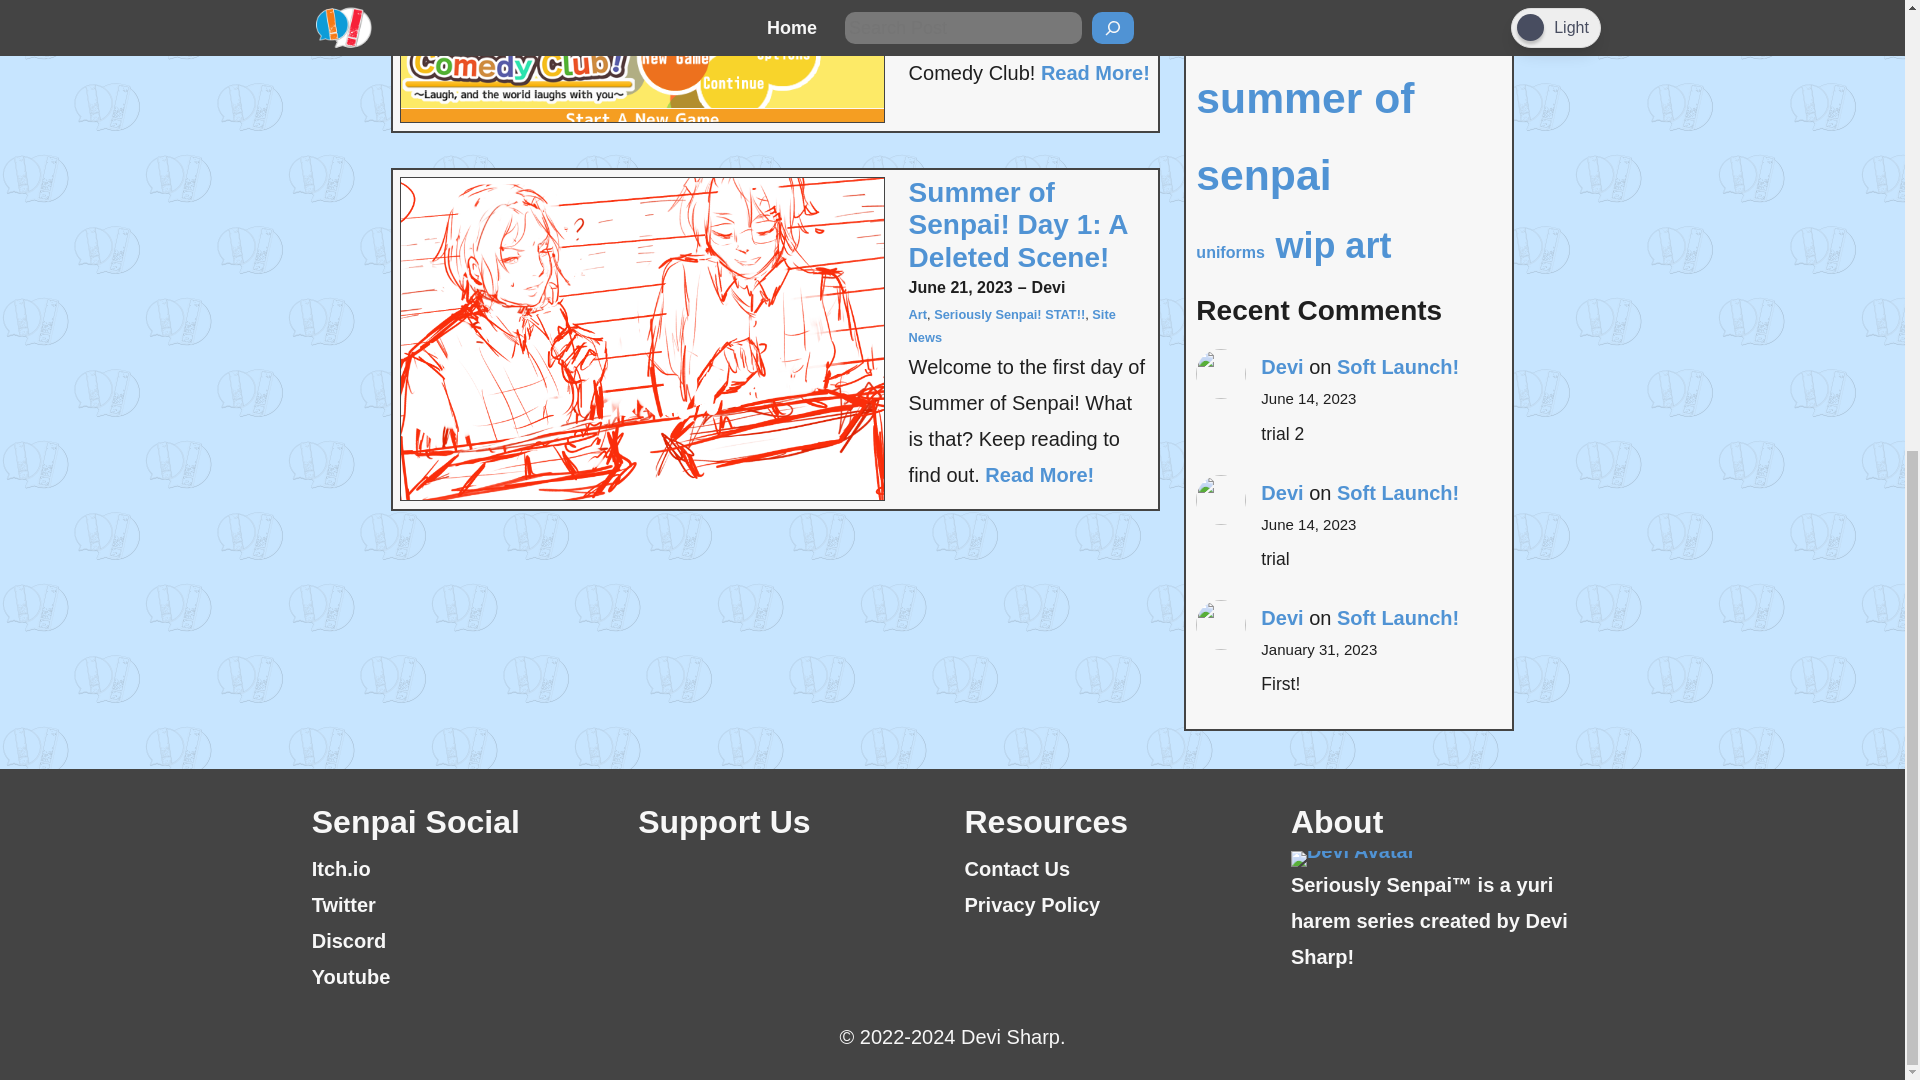  I want to click on Summer of Senpai! Day 1: A Deleted Scene!, so click(1029, 226).